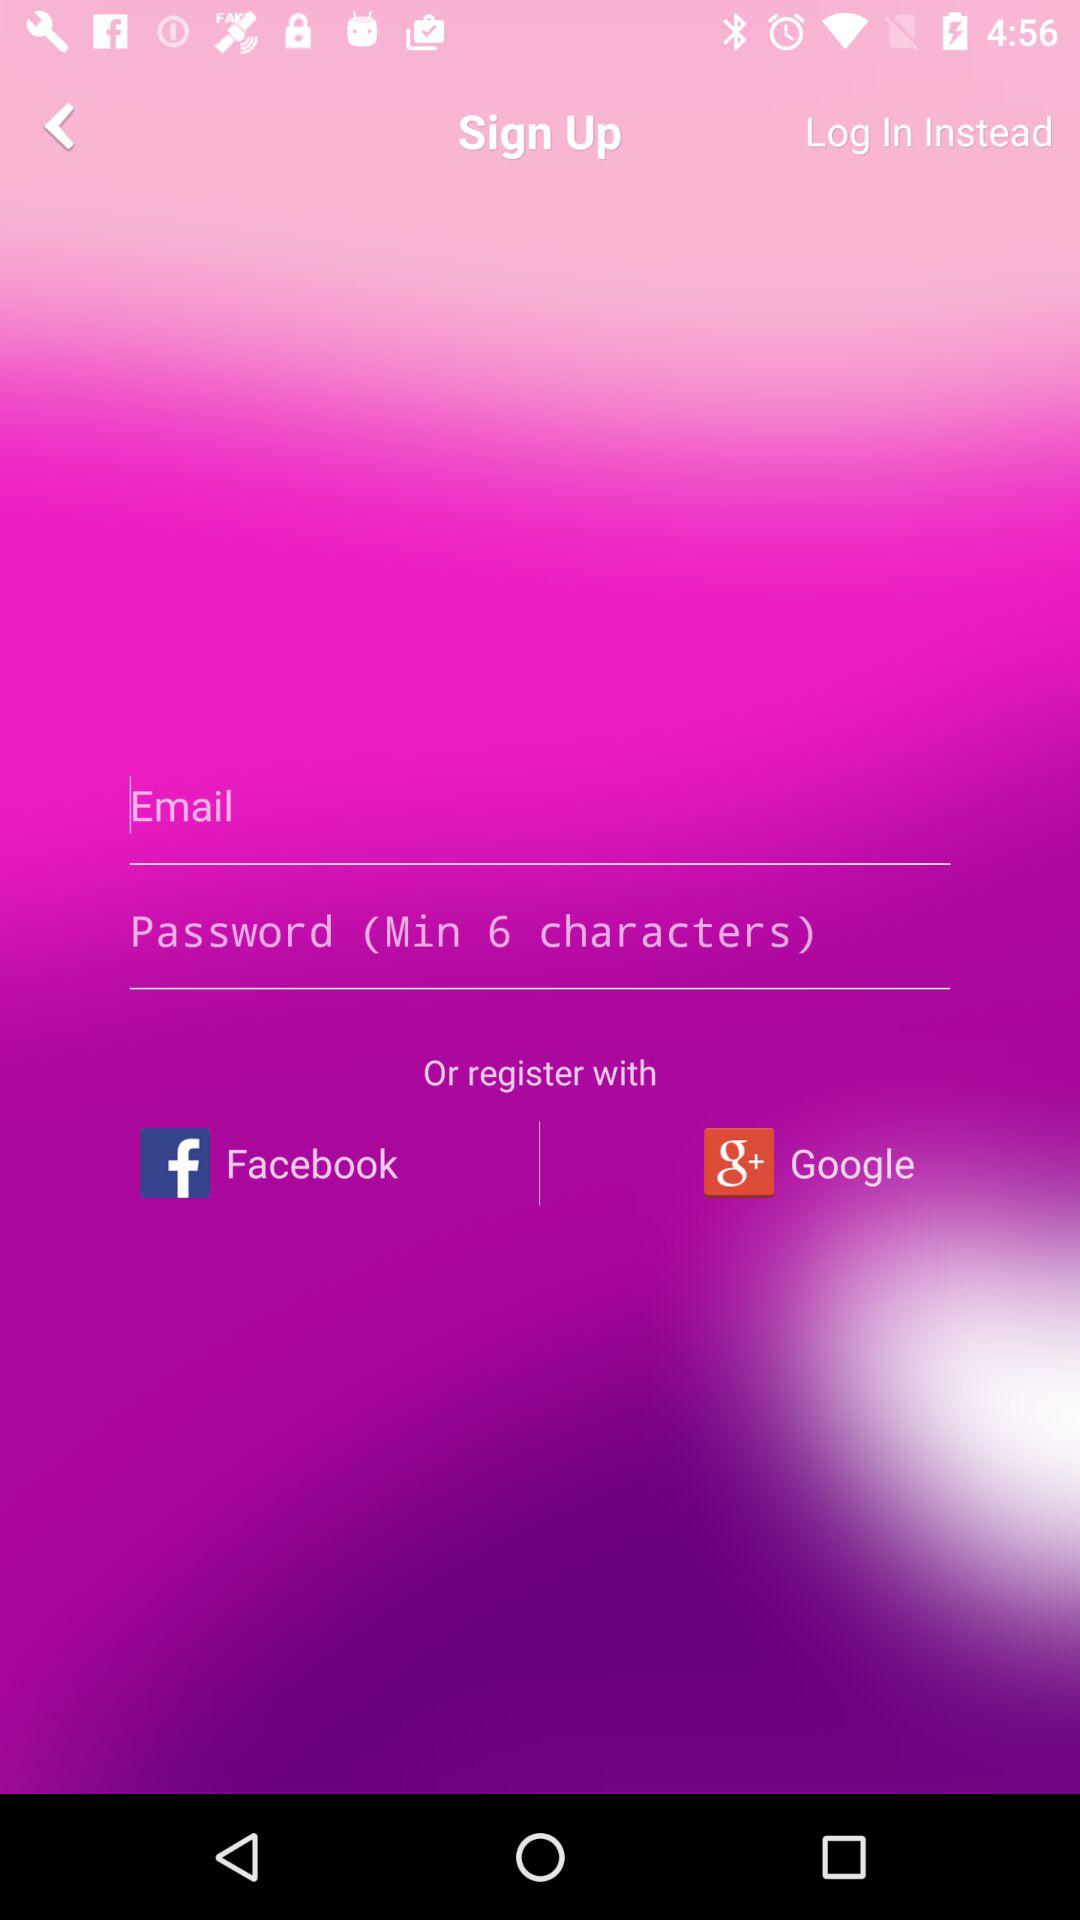  Describe the element at coordinates (63, 126) in the screenshot. I see `select app to the left of sign up` at that location.